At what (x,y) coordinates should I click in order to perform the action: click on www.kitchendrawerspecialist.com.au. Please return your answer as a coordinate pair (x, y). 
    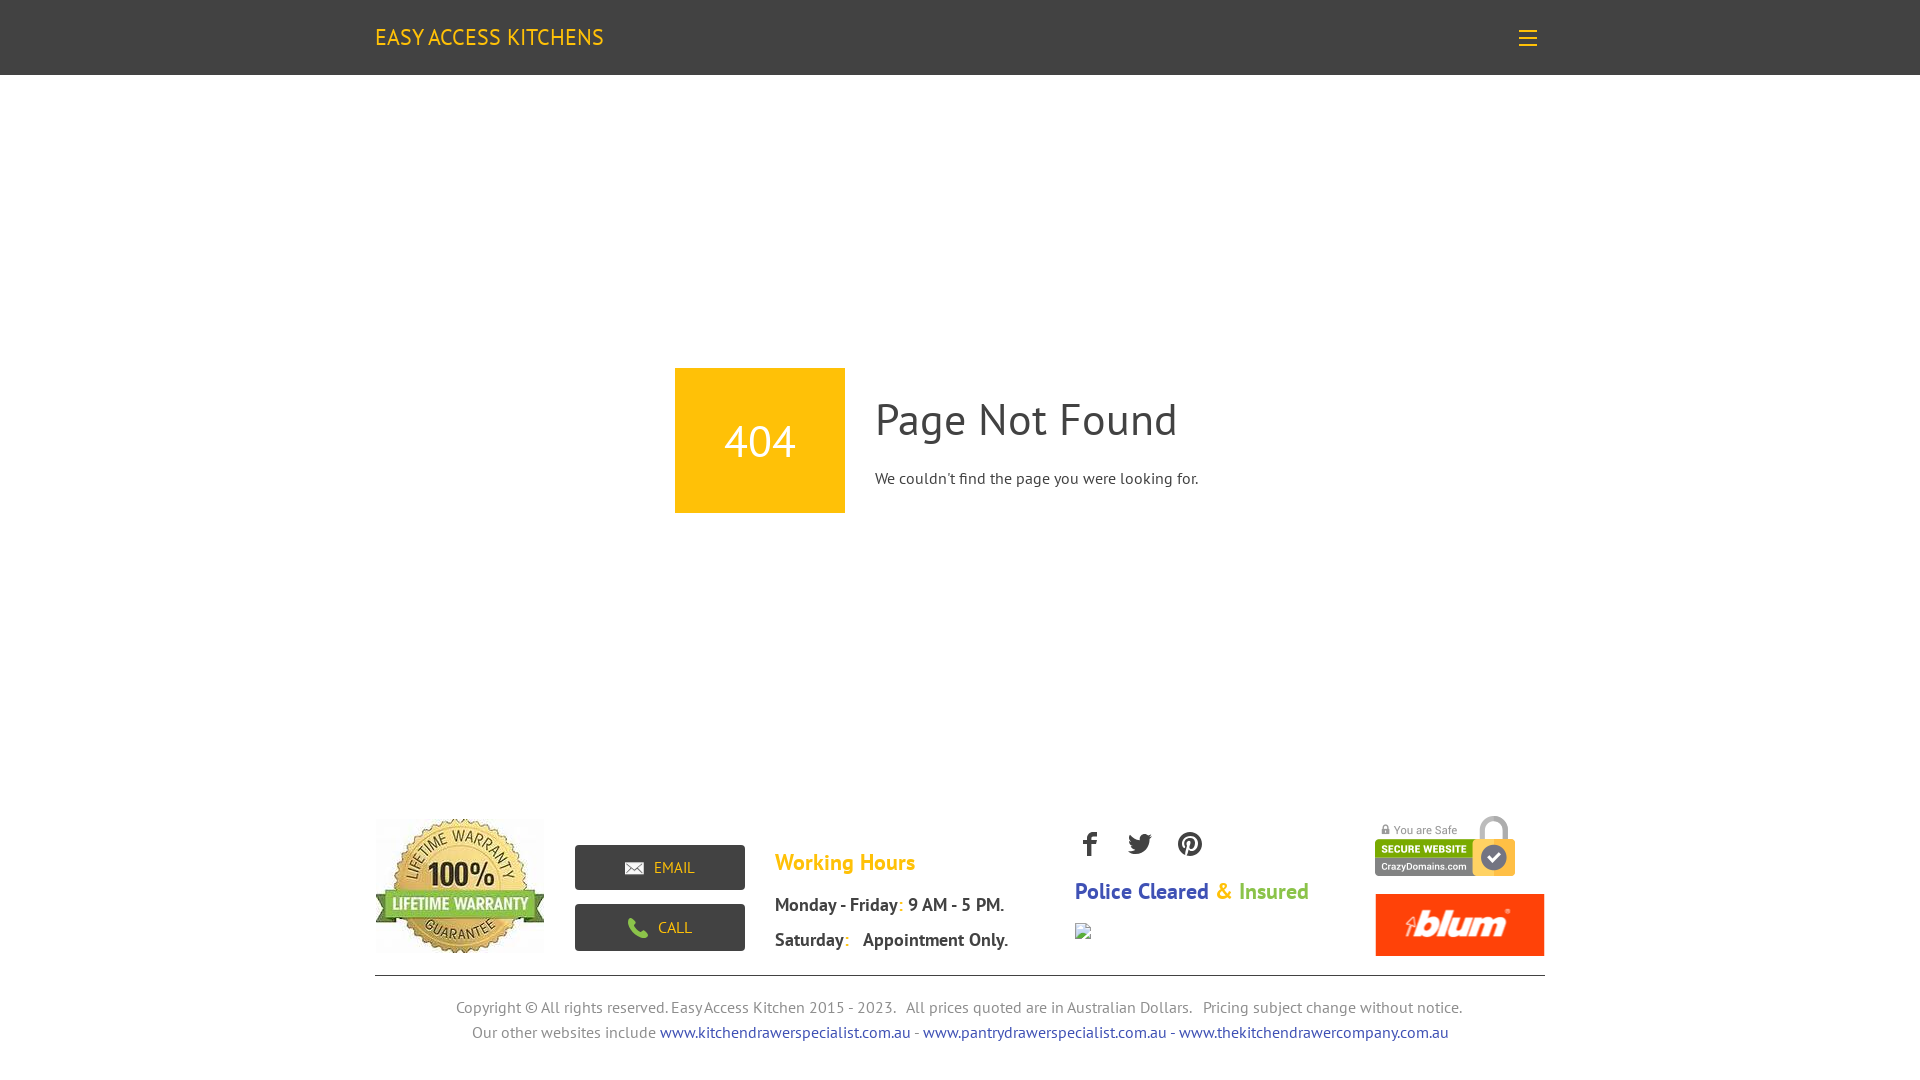
    Looking at the image, I should click on (786, 1032).